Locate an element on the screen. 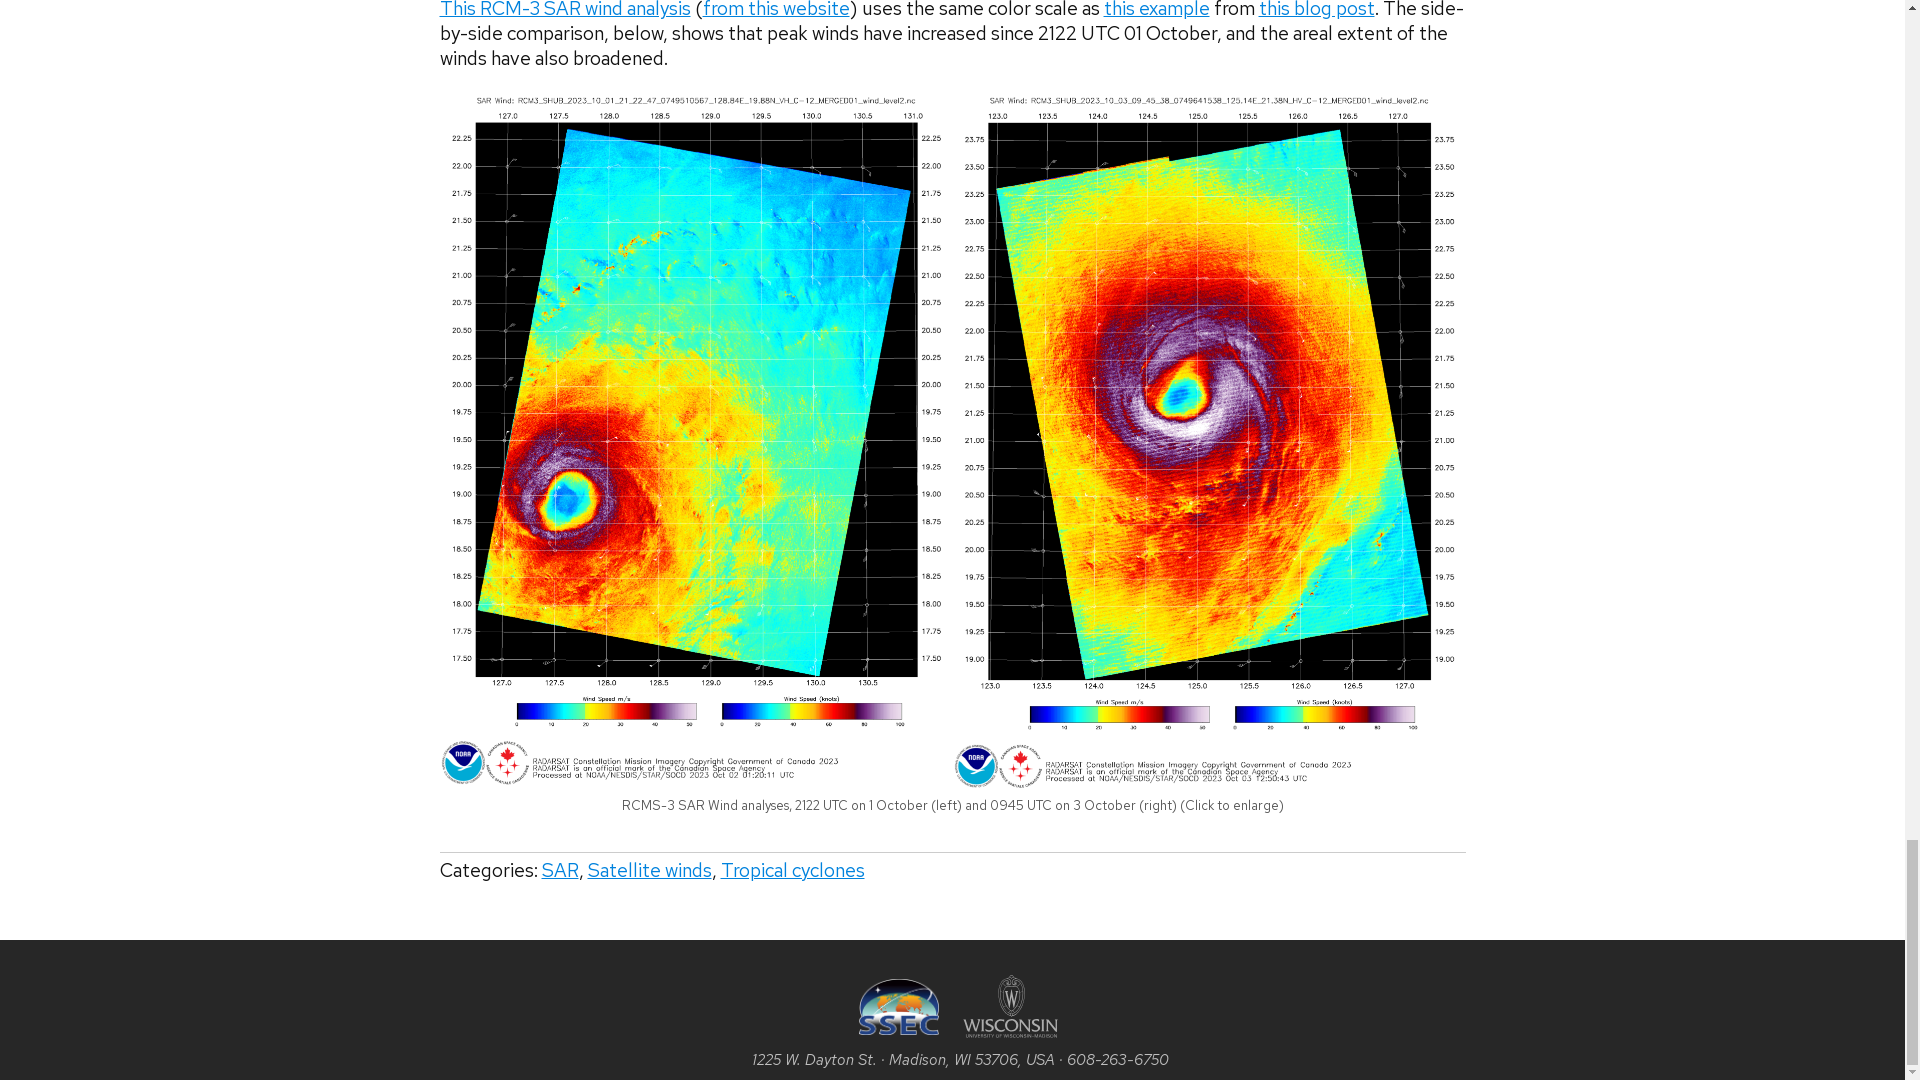  Satellite winds is located at coordinates (650, 870).